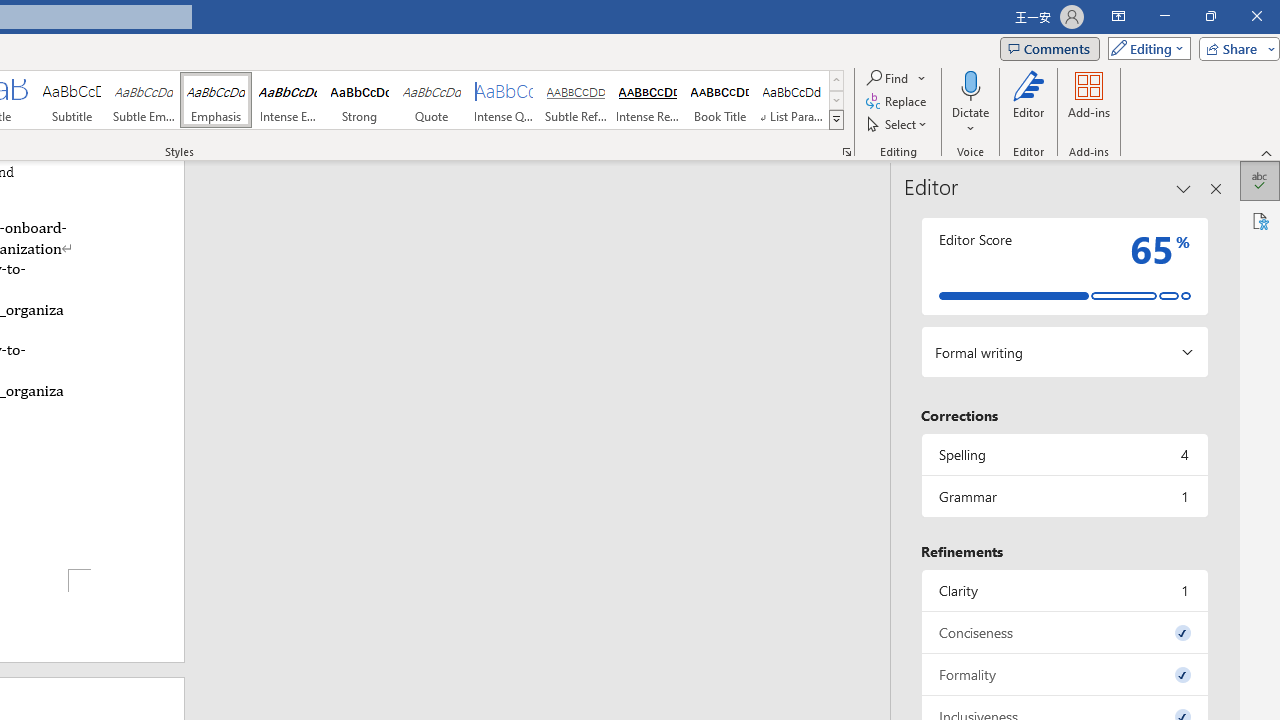 The image size is (1280, 720). Describe the element at coordinates (720, 100) in the screenshot. I see `Book Title` at that location.